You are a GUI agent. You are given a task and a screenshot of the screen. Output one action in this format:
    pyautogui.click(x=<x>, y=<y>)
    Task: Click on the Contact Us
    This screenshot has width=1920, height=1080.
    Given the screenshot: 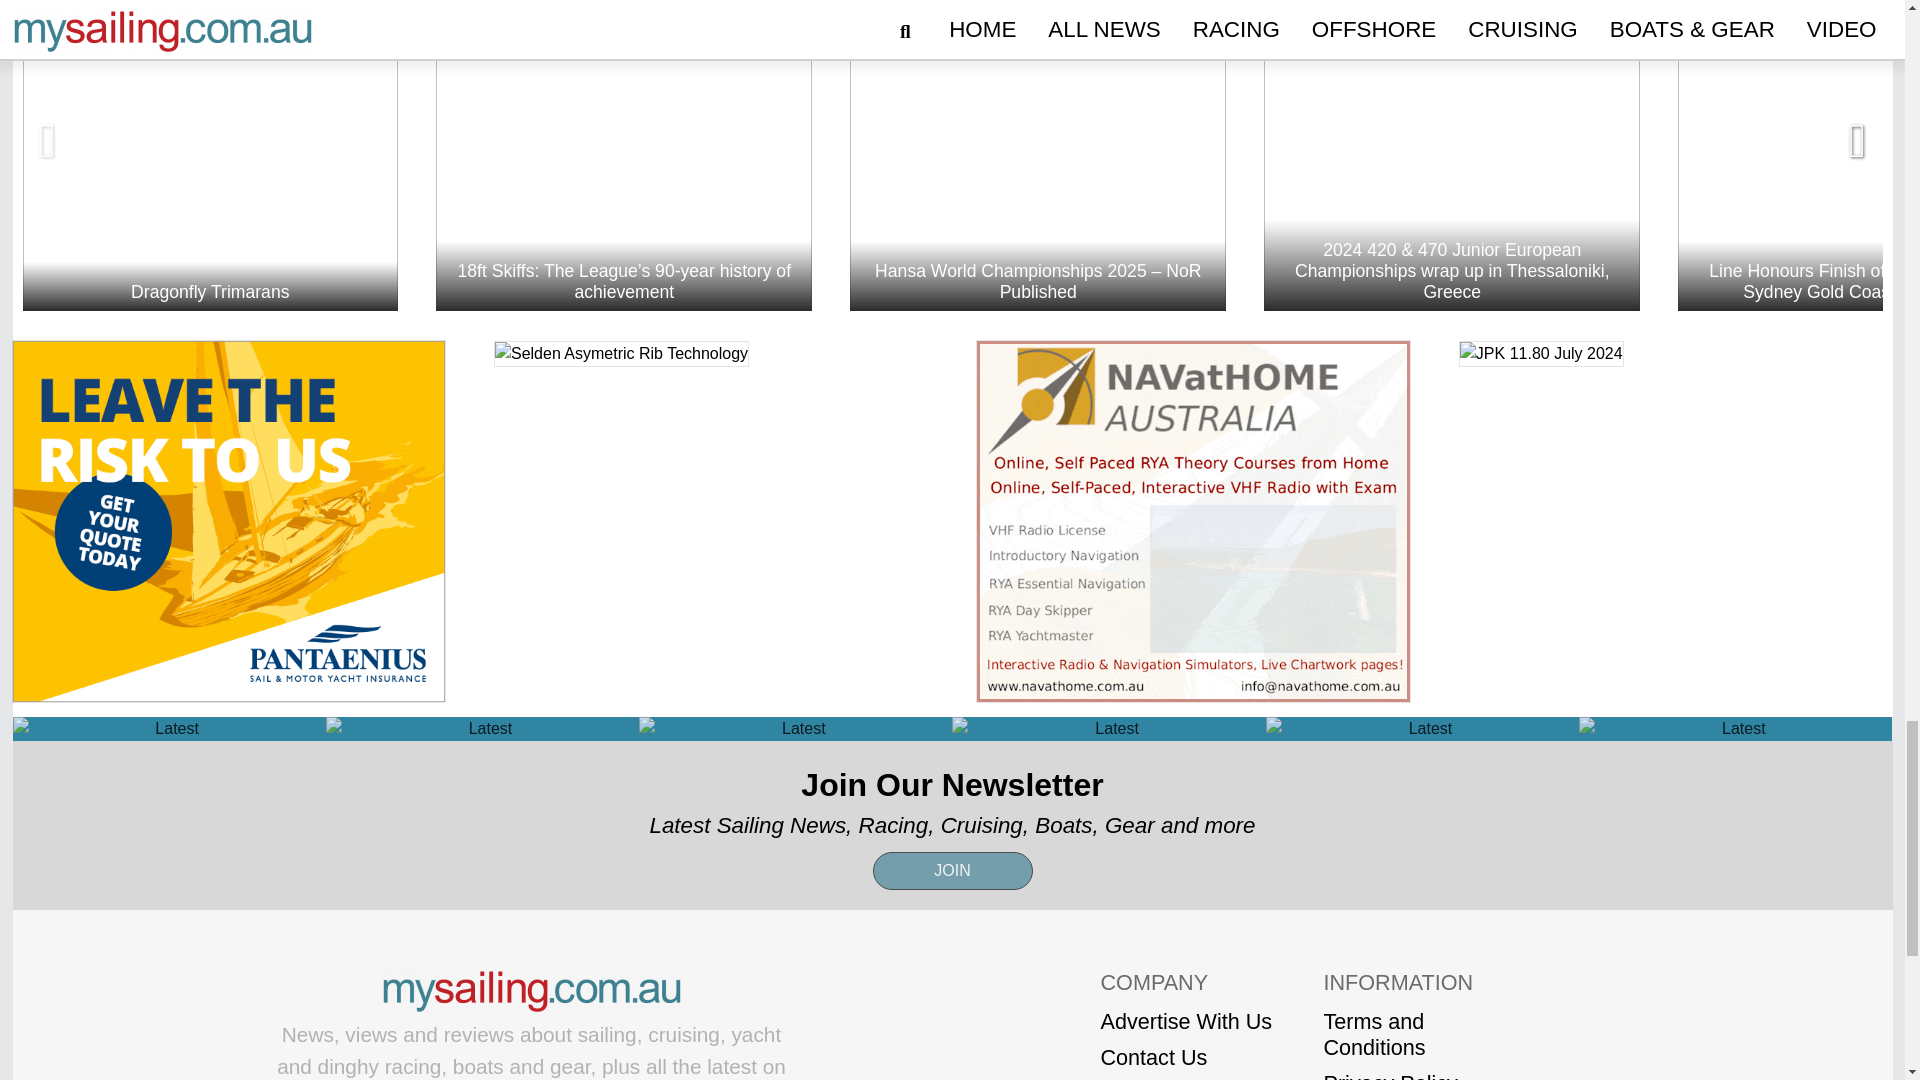 What is the action you would take?
    pyautogui.click(x=1186, y=1058)
    